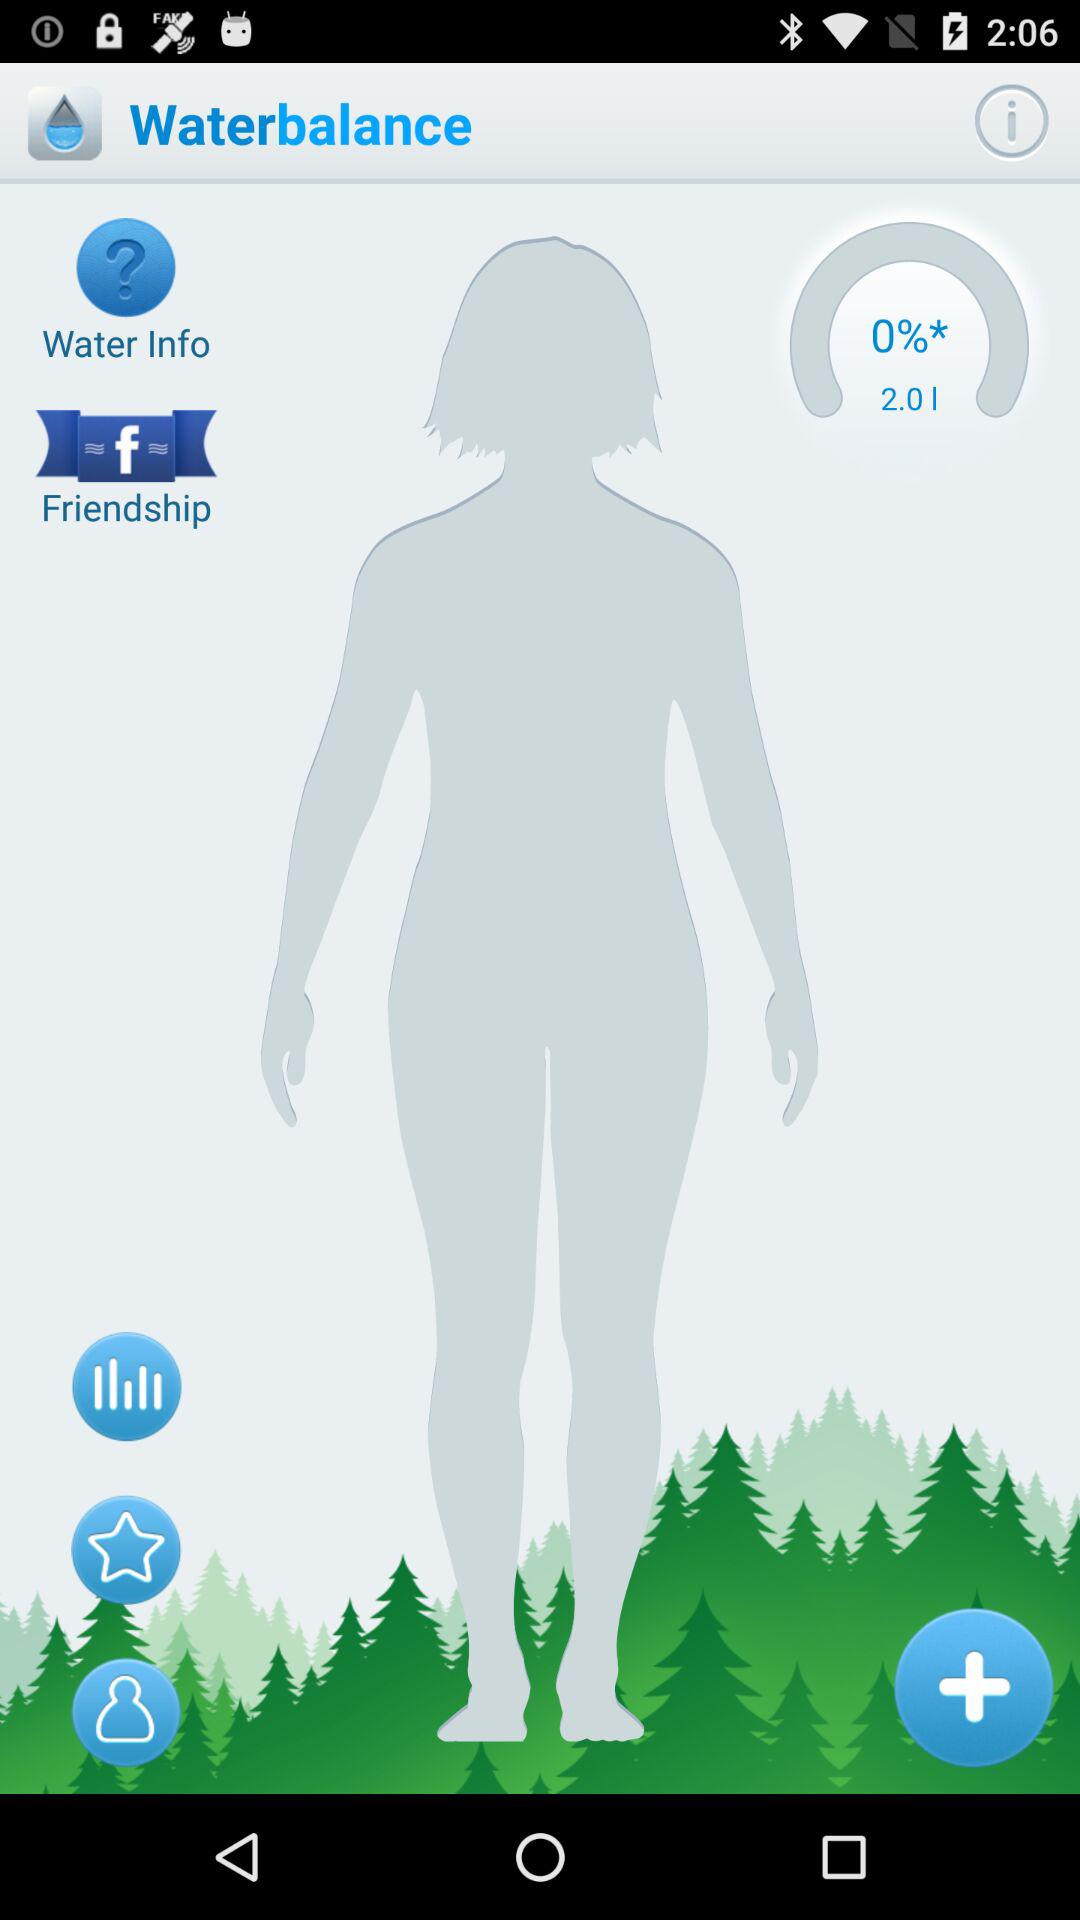  Describe the element at coordinates (126, 292) in the screenshot. I see `scroll until water info item` at that location.